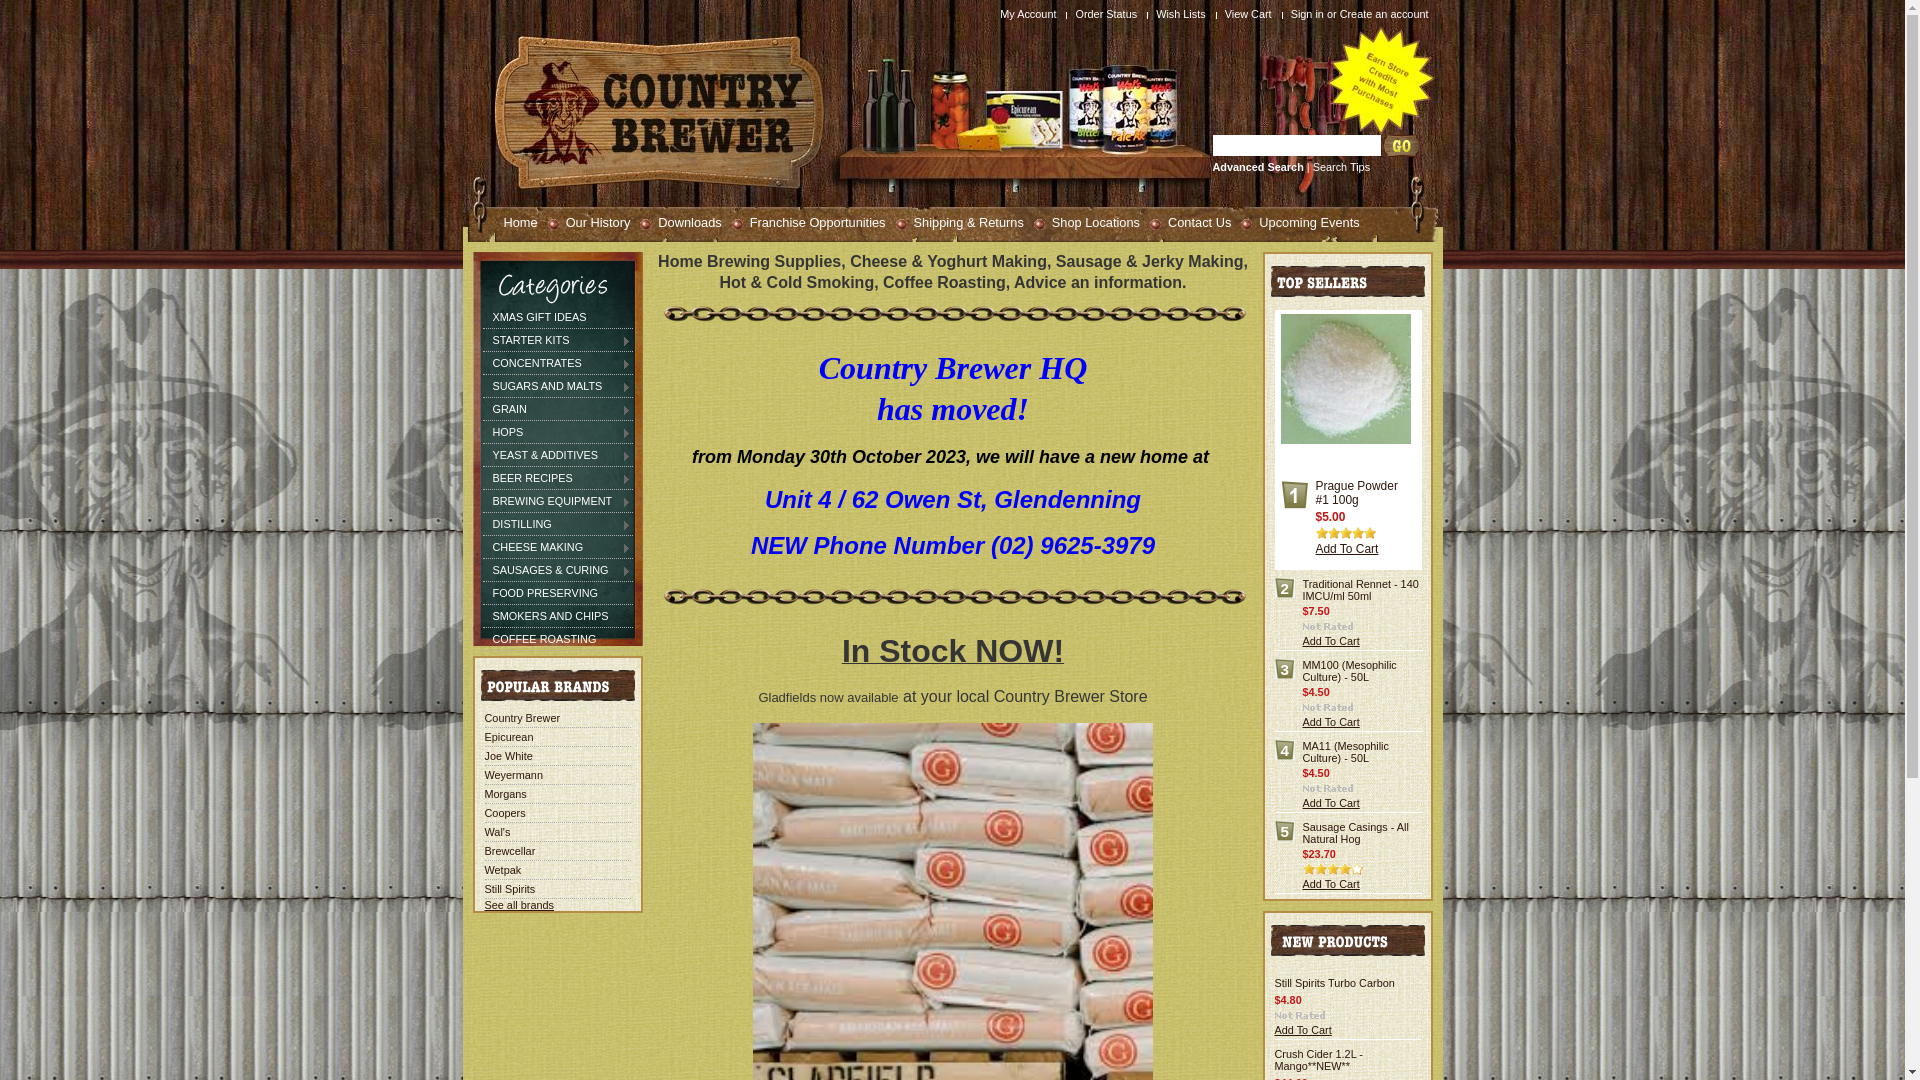 The image size is (1920, 1080). Describe the element at coordinates (955, 314) in the screenshot. I see `divider-chain.png` at that location.